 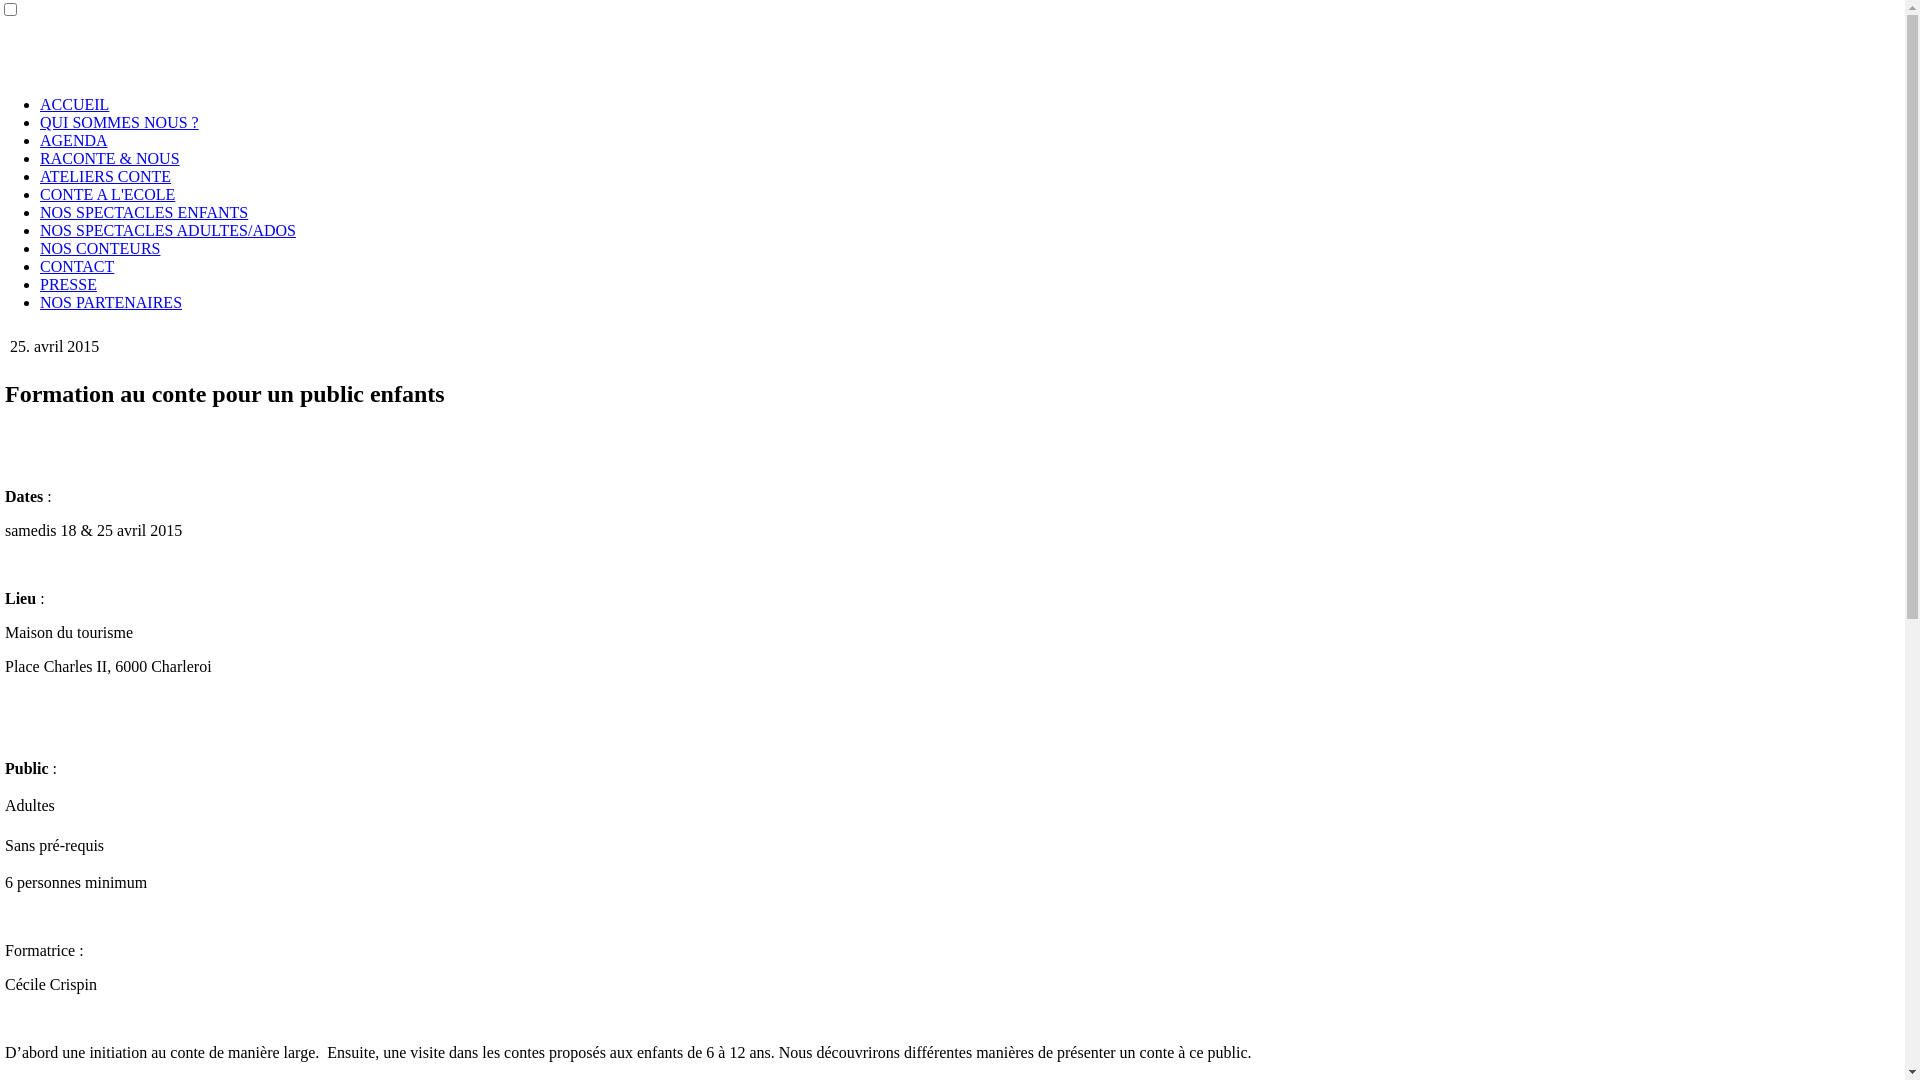 I want to click on CONTE A L'ECOLE, so click(x=108, y=194).